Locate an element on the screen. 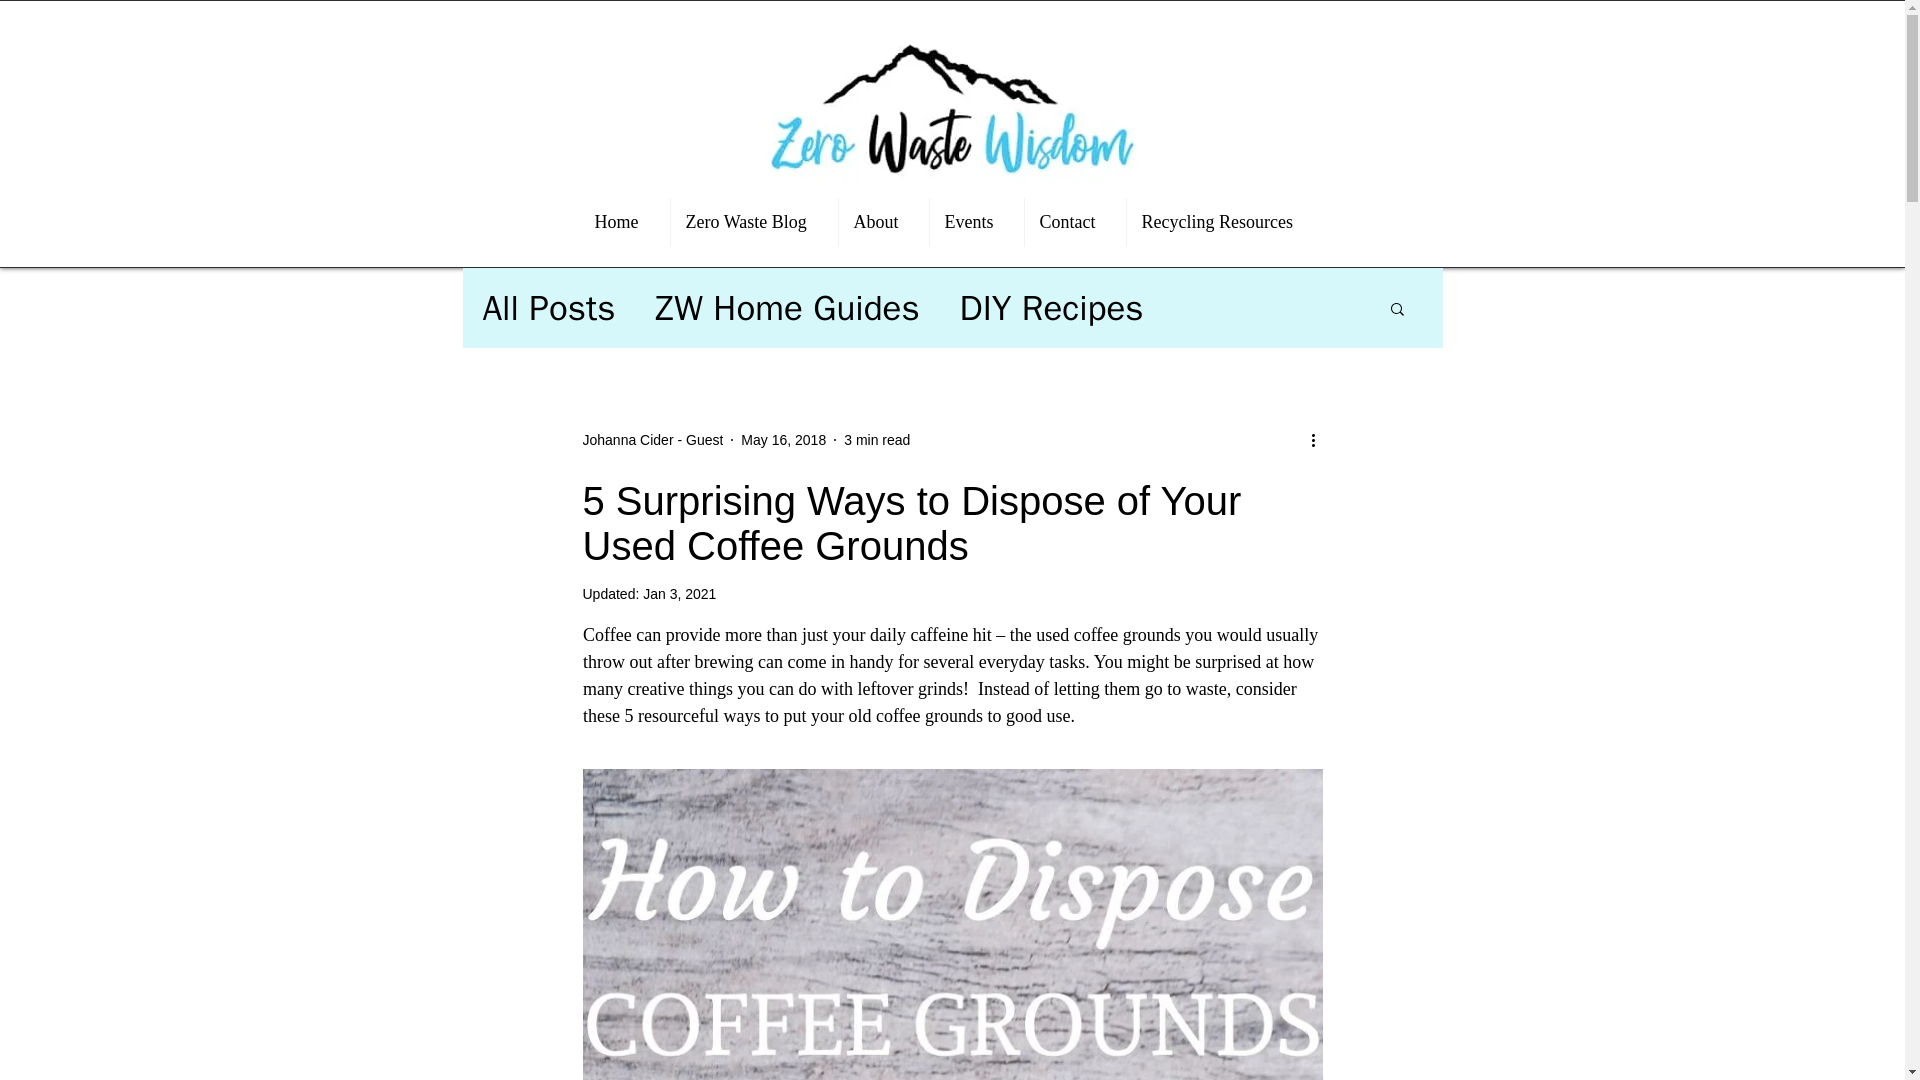 This screenshot has width=1920, height=1080. Johanna Cider - Guest is located at coordinates (652, 440).